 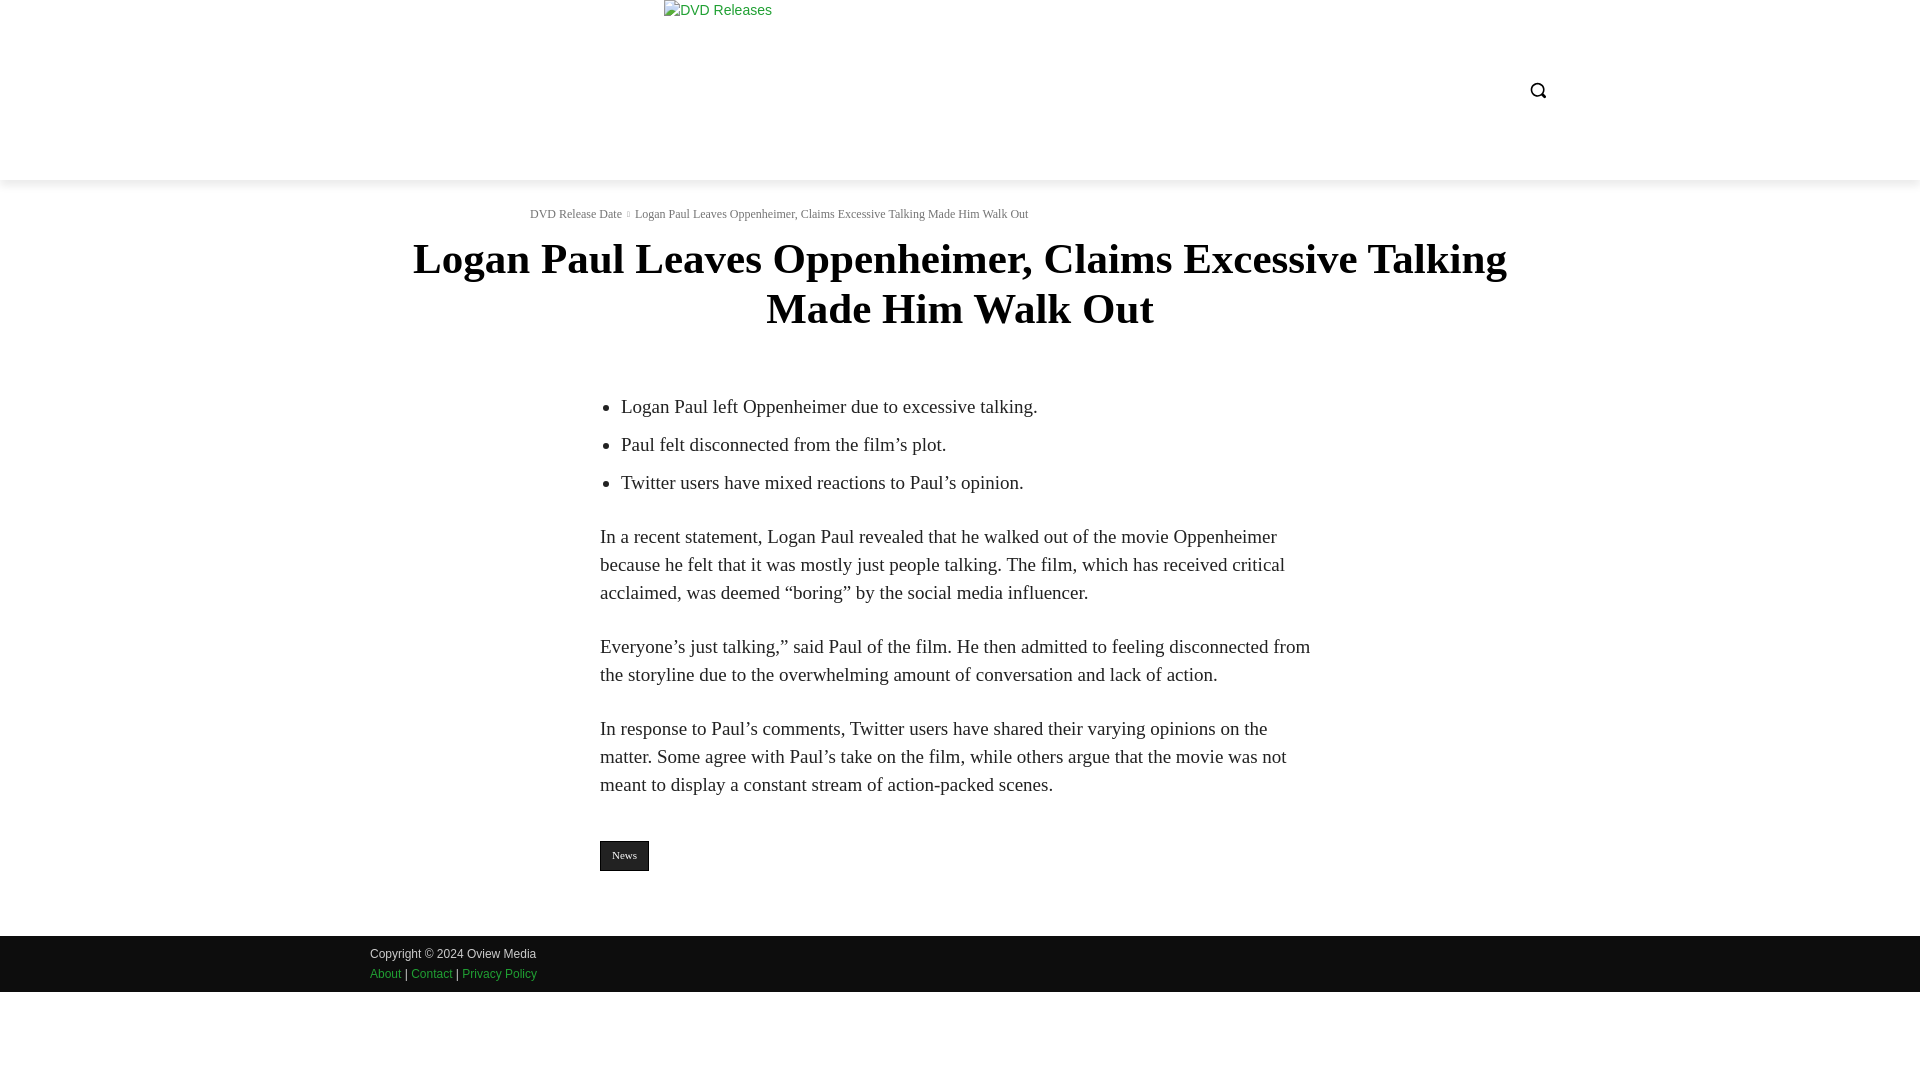 What do you see at coordinates (936, 90) in the screenshot?
I see `DVDs Release Dates` at bounding box center [936, 90].